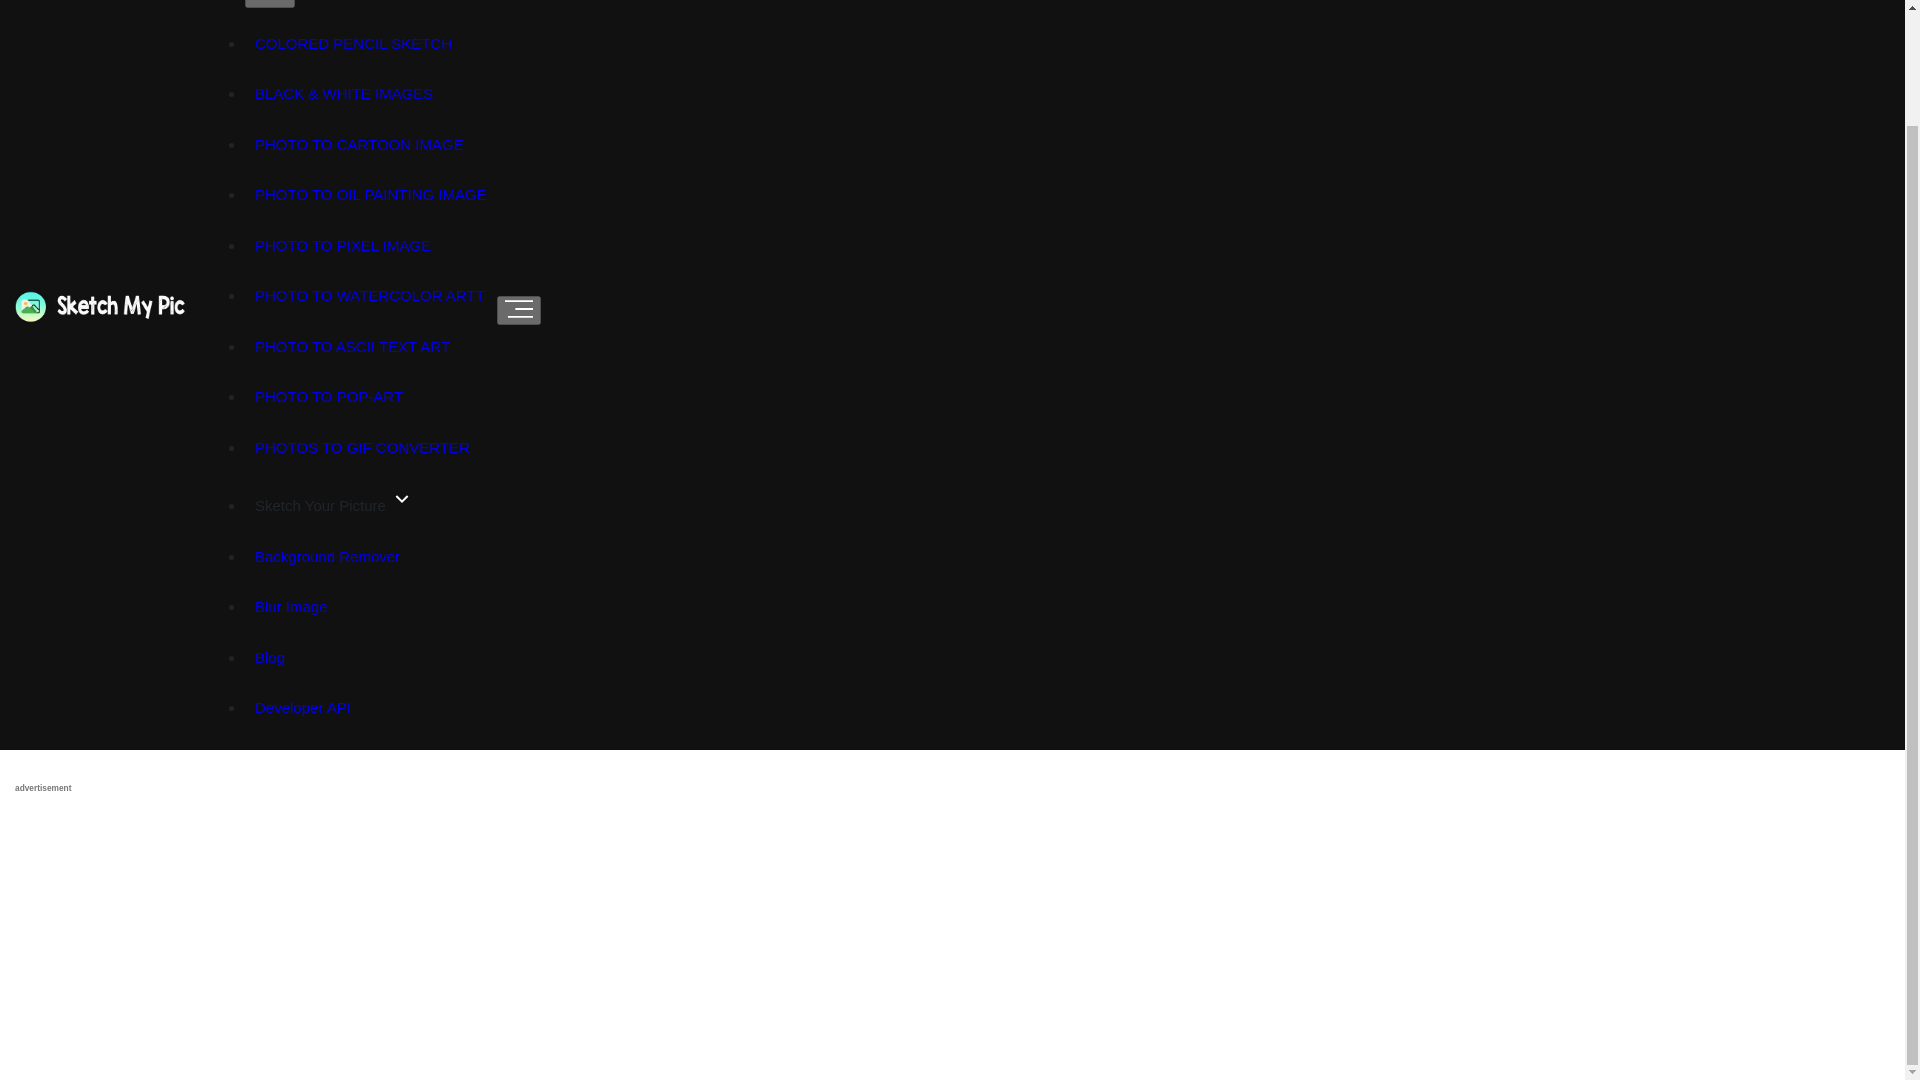 This screenshot has width=1920, height=1080. Describe the element at coordinates (371, 195) in the screenshot. I see `PHOTO TO OIL PAINTING IMAGE` at that location.